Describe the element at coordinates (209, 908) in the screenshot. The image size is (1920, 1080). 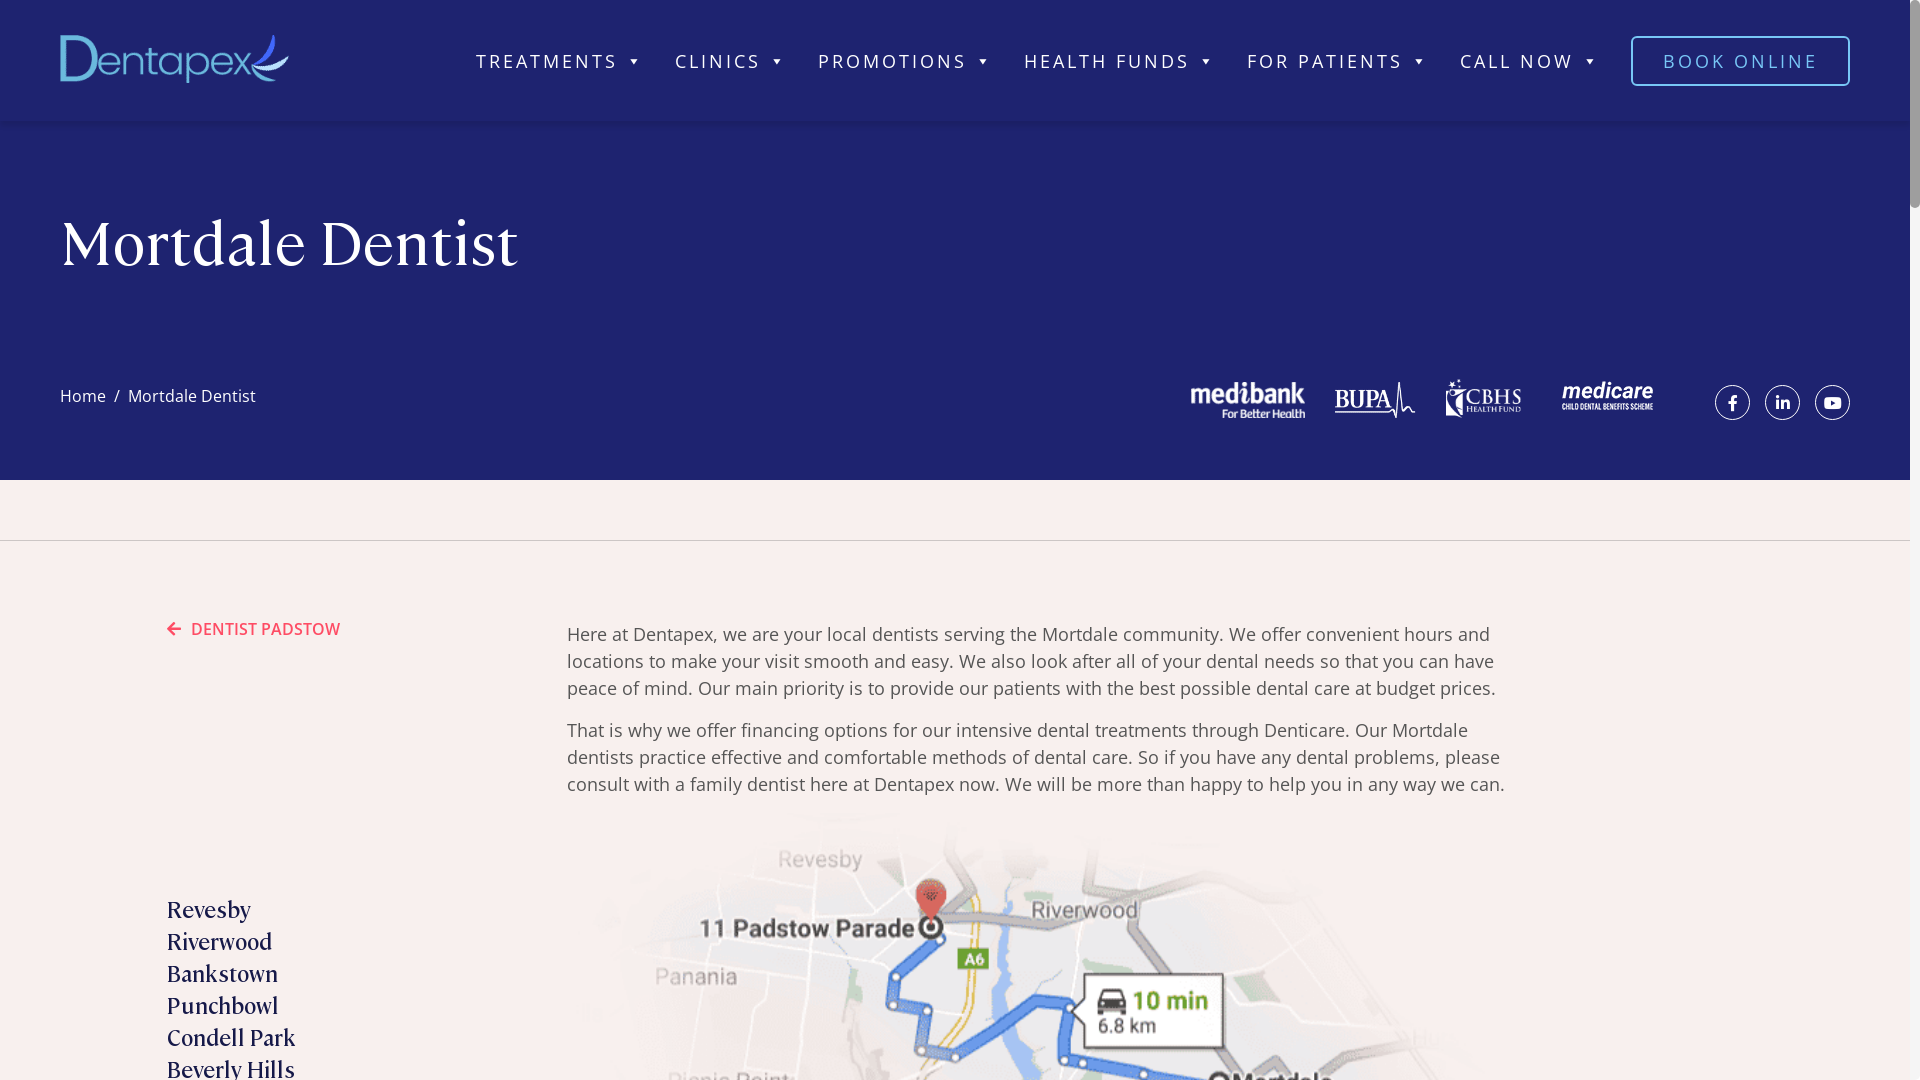
I see `Revesby` at that location.